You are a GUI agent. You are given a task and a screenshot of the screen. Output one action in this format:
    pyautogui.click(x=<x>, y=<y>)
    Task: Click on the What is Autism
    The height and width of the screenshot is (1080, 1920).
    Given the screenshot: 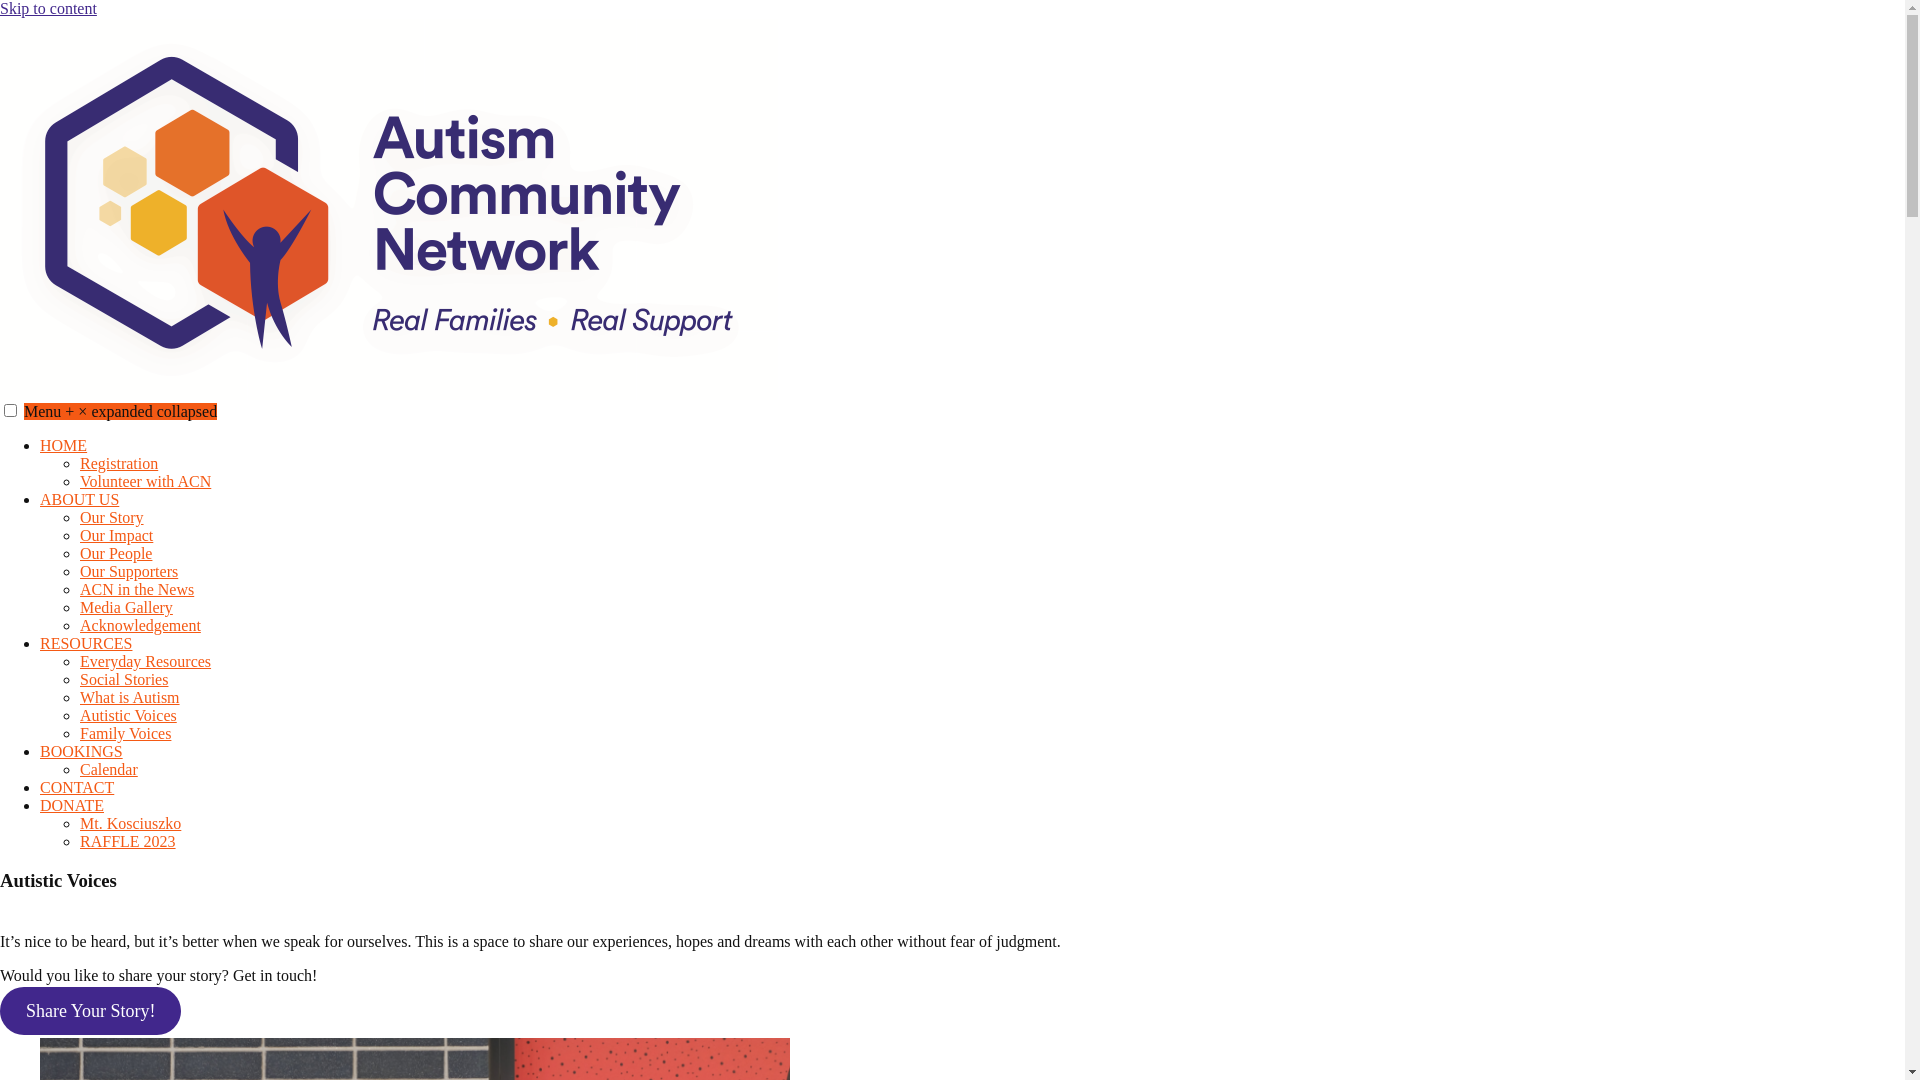 What is the action you would take?
    pyautogui.click(x=130, y=698)
    